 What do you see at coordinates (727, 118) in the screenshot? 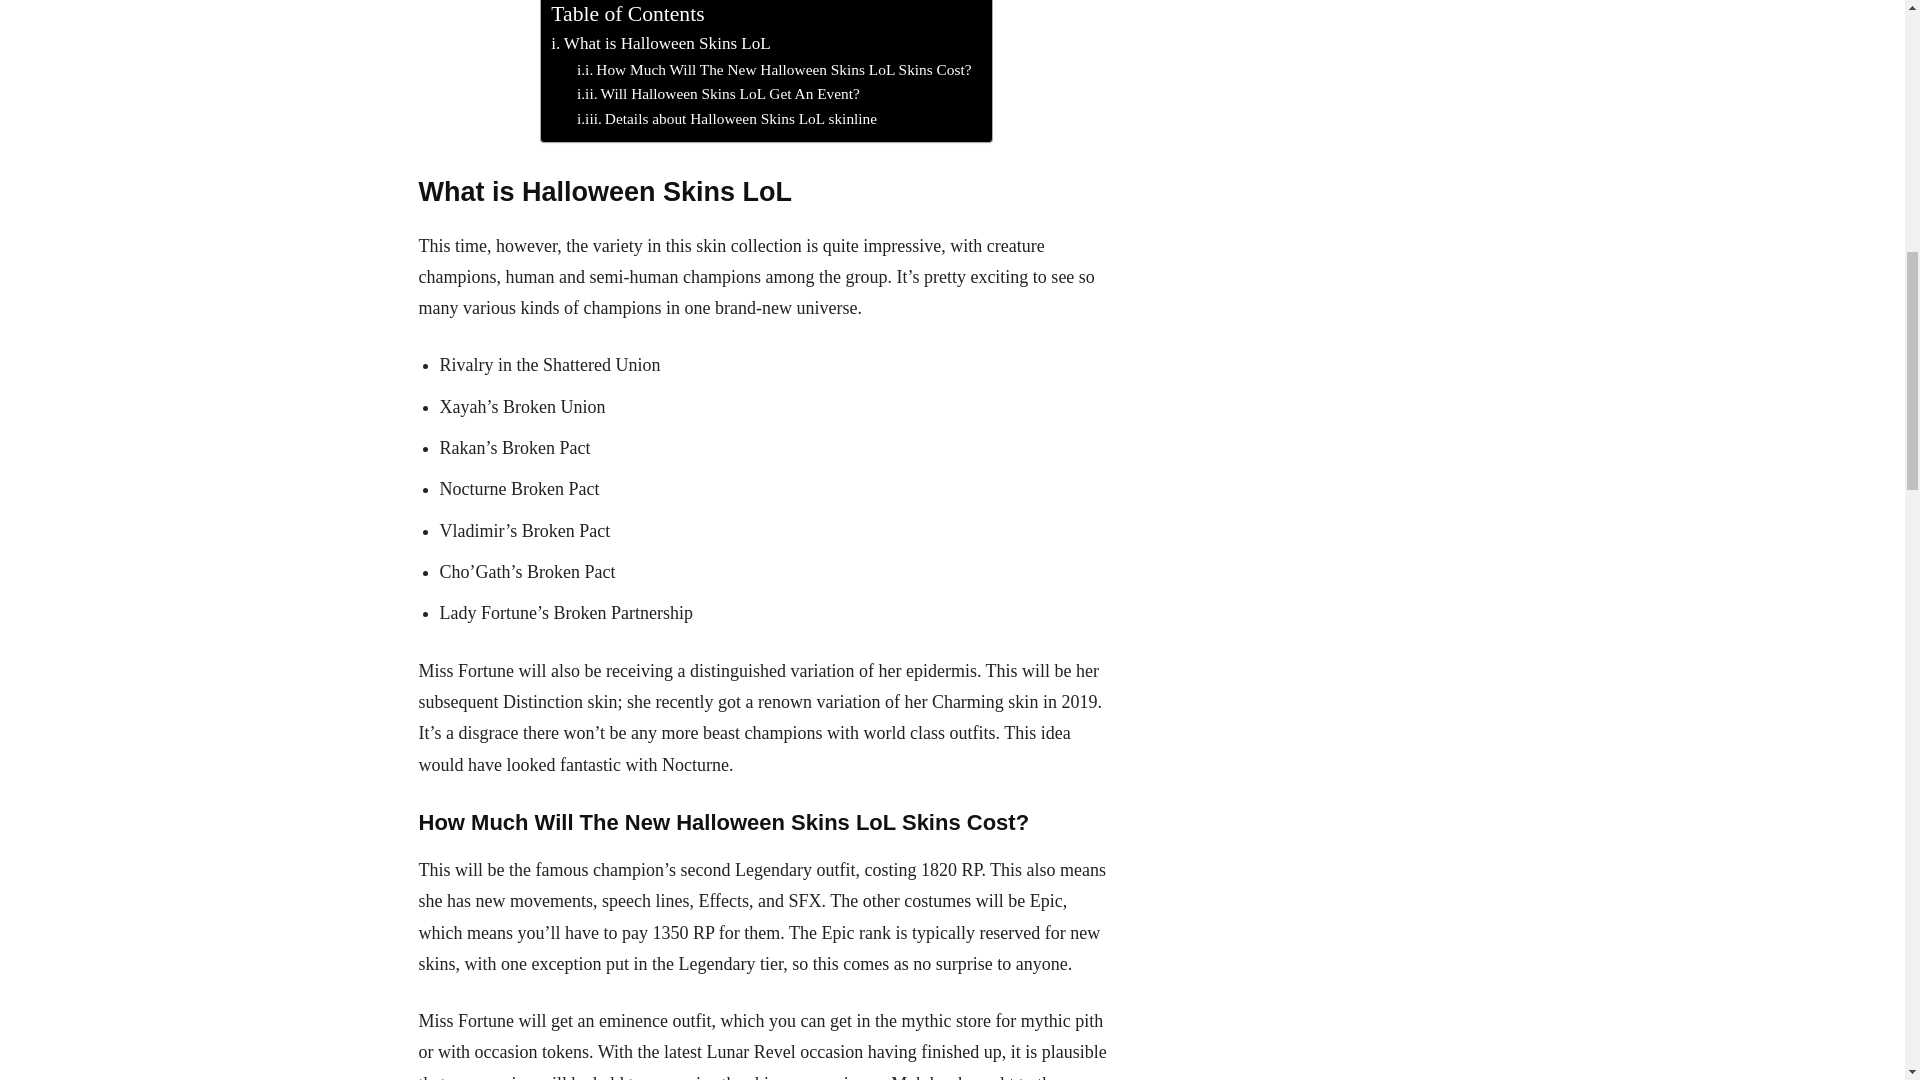
I see `Details about Halloween Skins LoL skinline` at bounding box center [727, 118].